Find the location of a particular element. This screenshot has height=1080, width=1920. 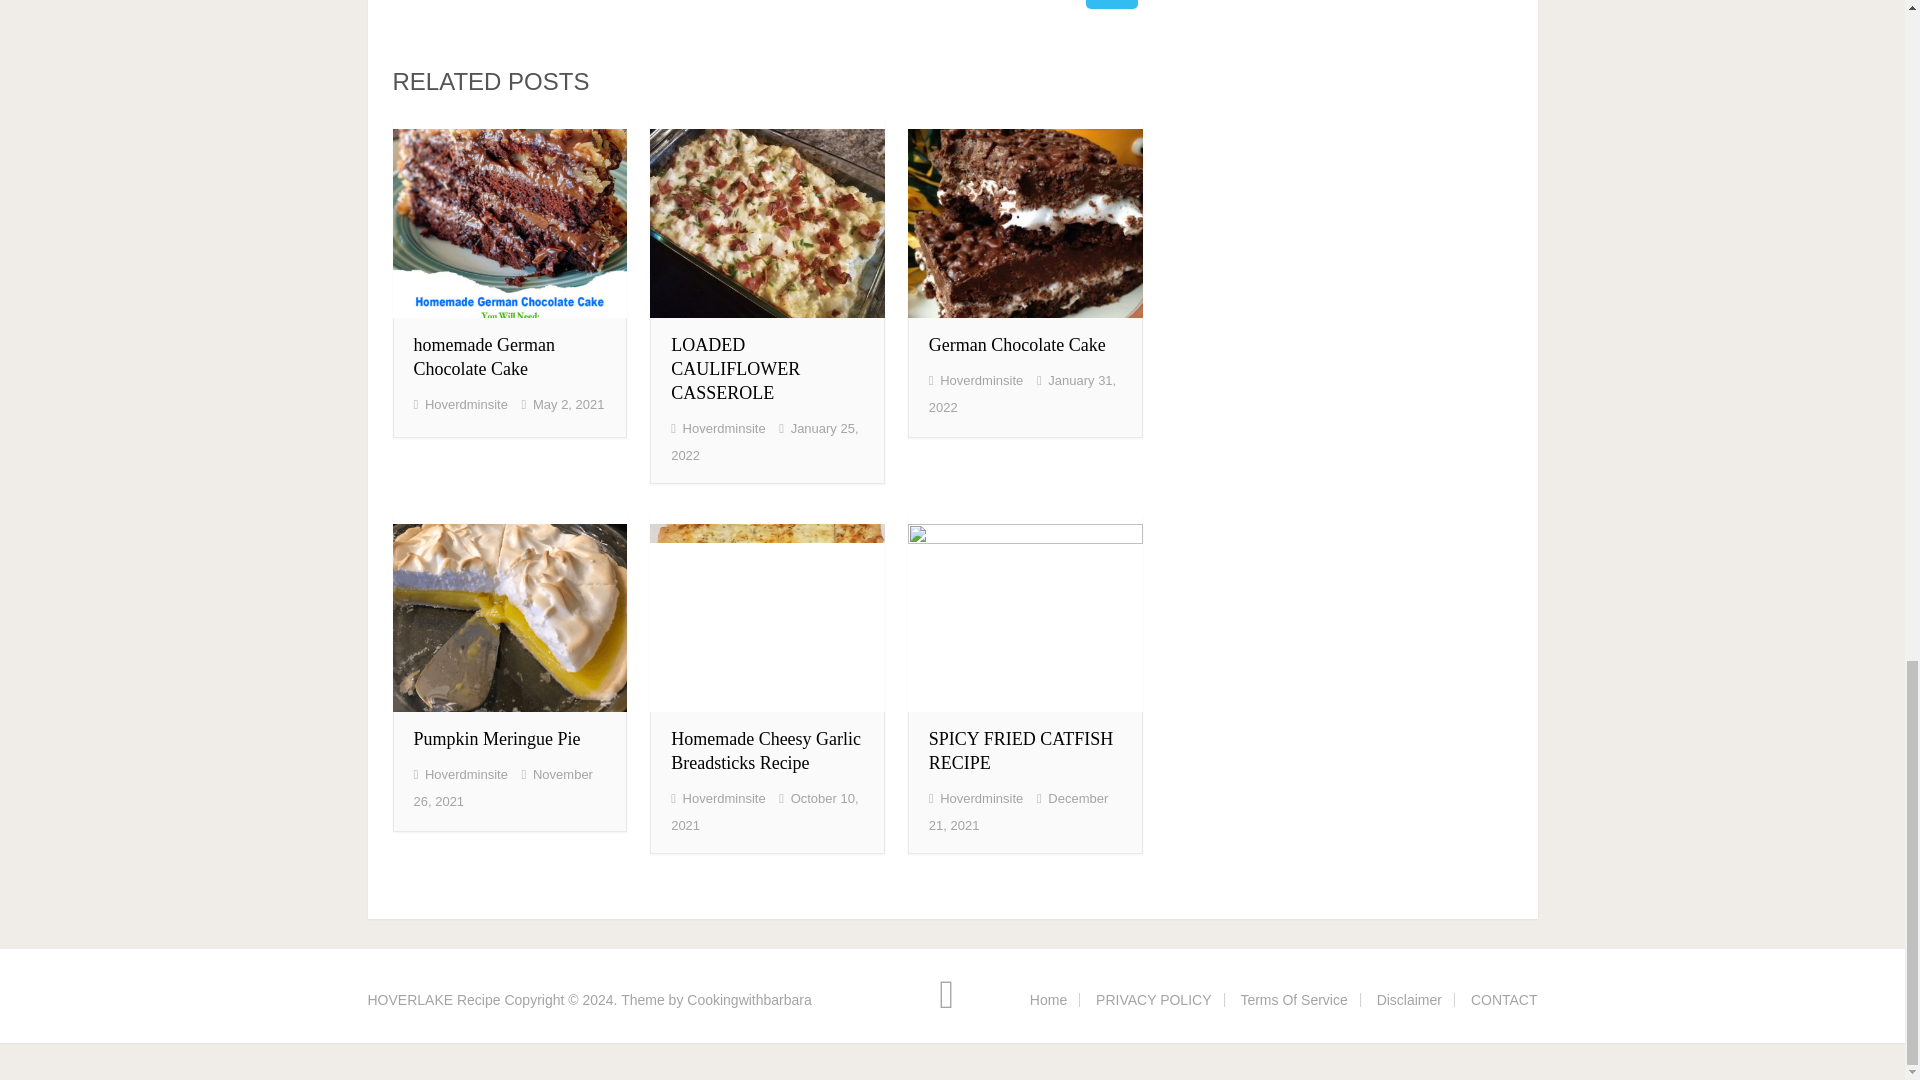

SPICY FRIED CATFISH RECIPE is located at coordinates (1021, 751).